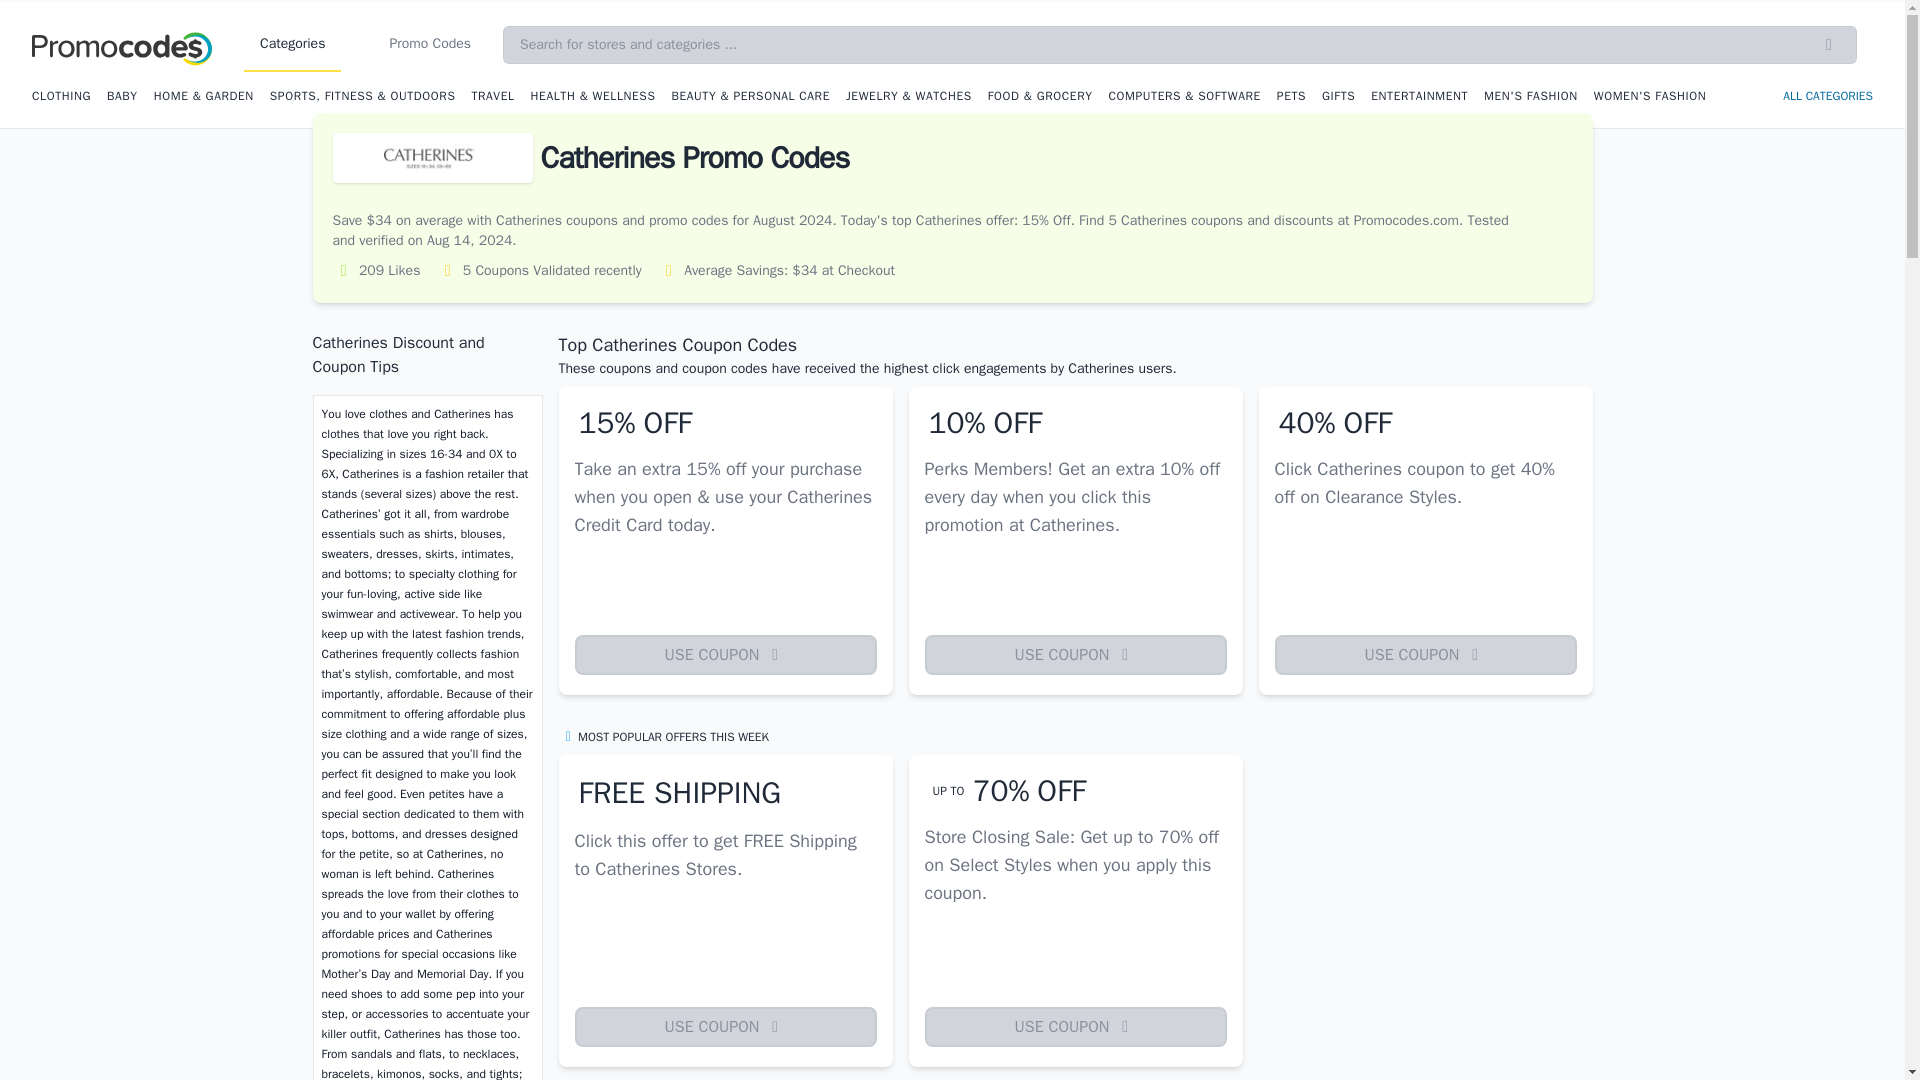 This screenshot has width=1920, height=1080. What do you see at coordinates (1828, 96) in the screenshot?
I see `ALL CATEGORIES` at bounding box center [1828, 96].